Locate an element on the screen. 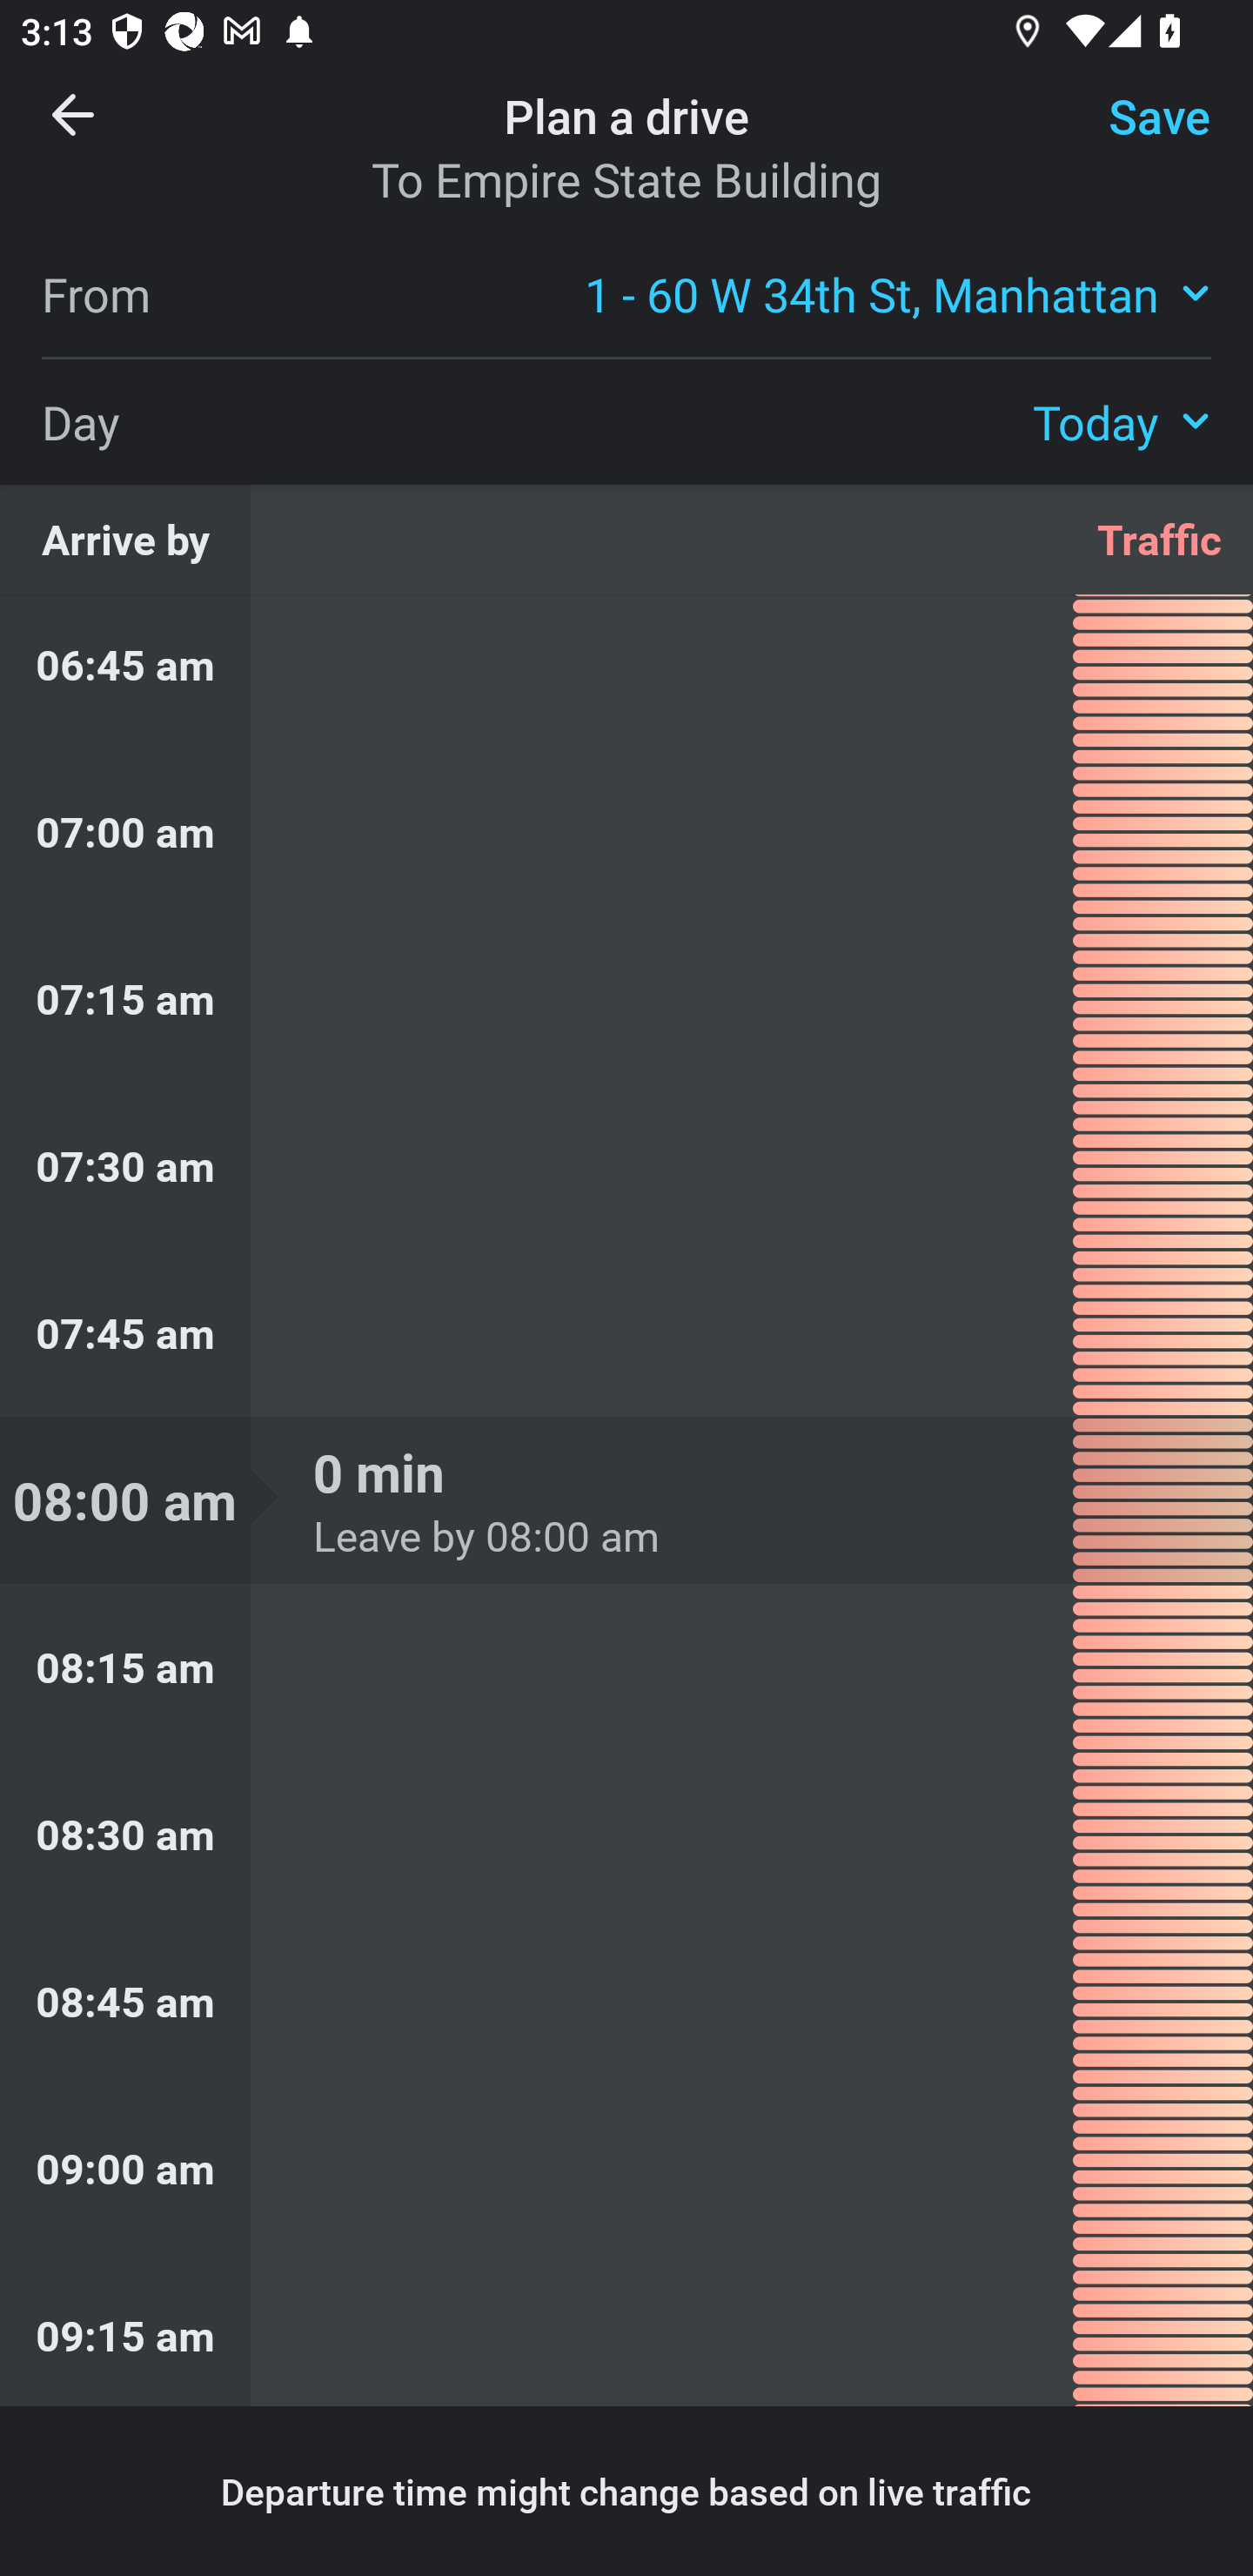  06:45 am is located at coordinates (626, 672).